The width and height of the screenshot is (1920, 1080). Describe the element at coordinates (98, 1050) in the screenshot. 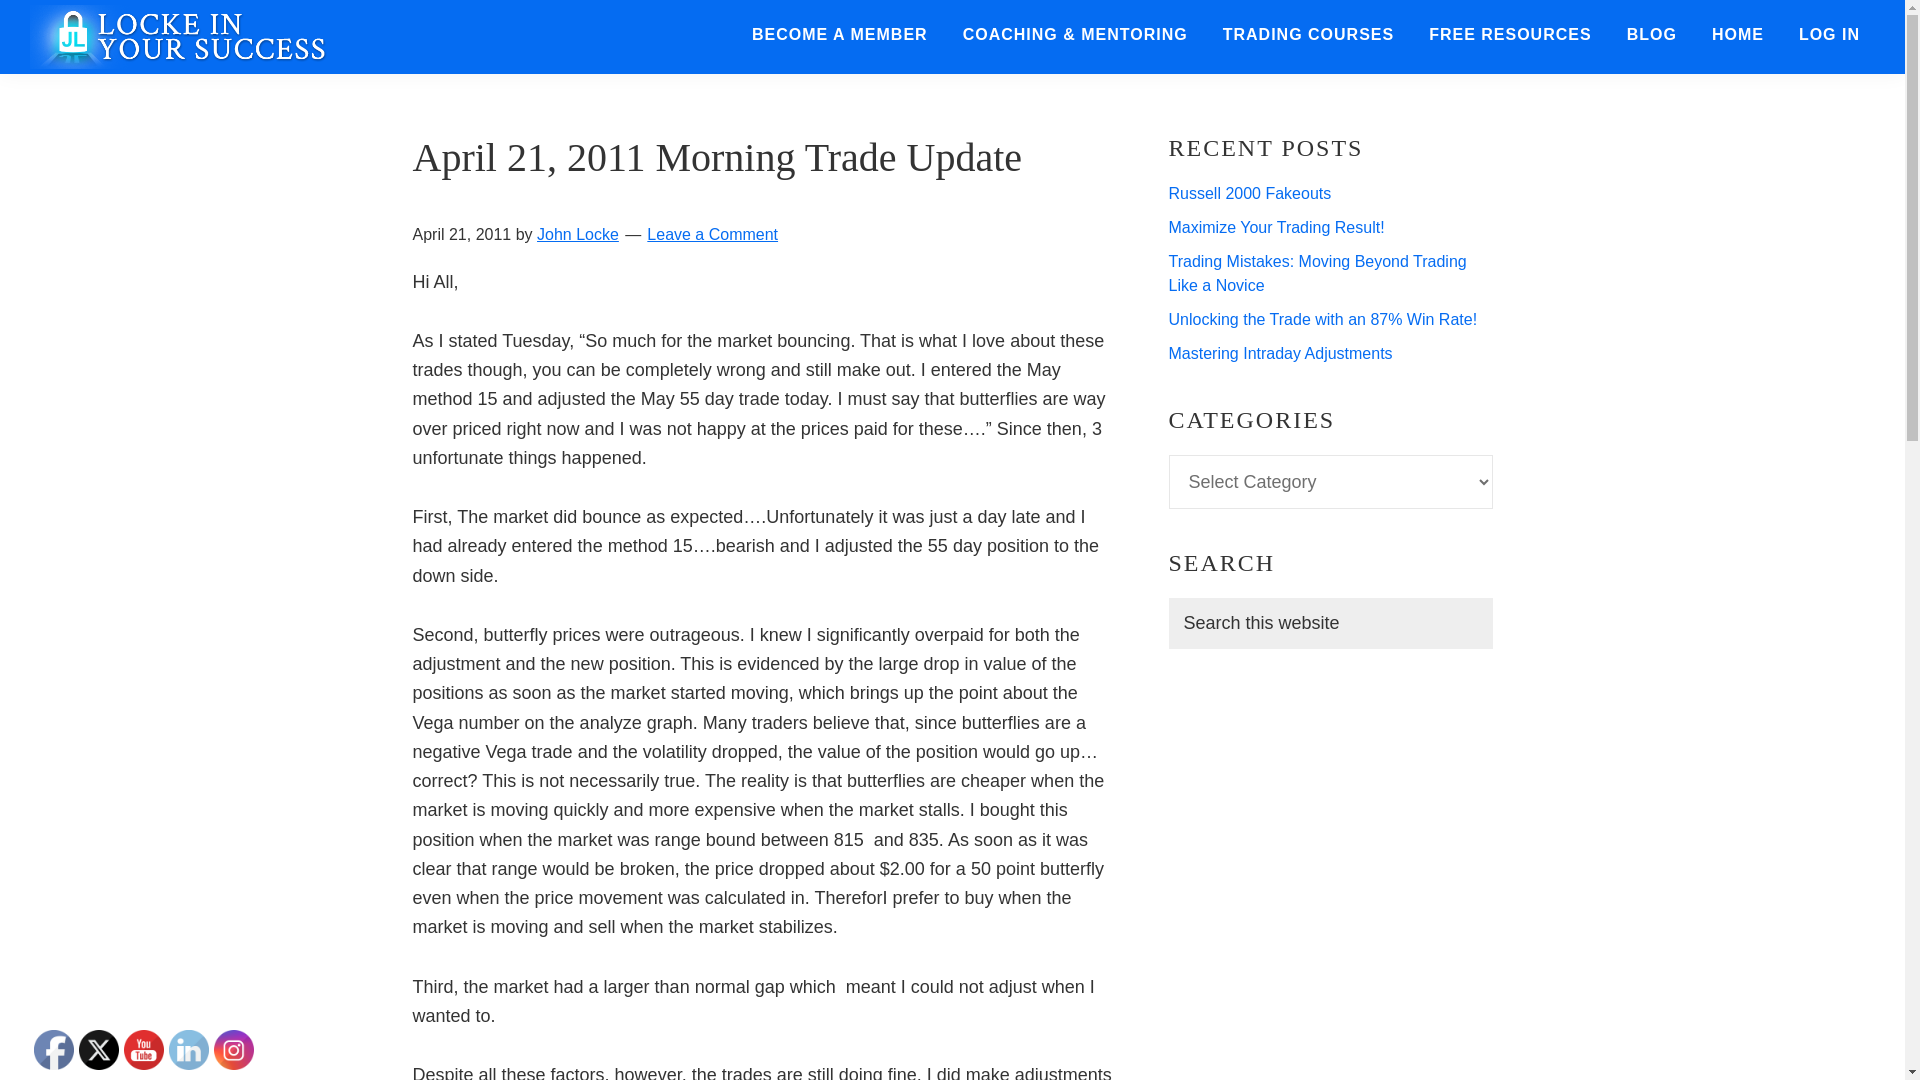

I see `Twitter` at that location.